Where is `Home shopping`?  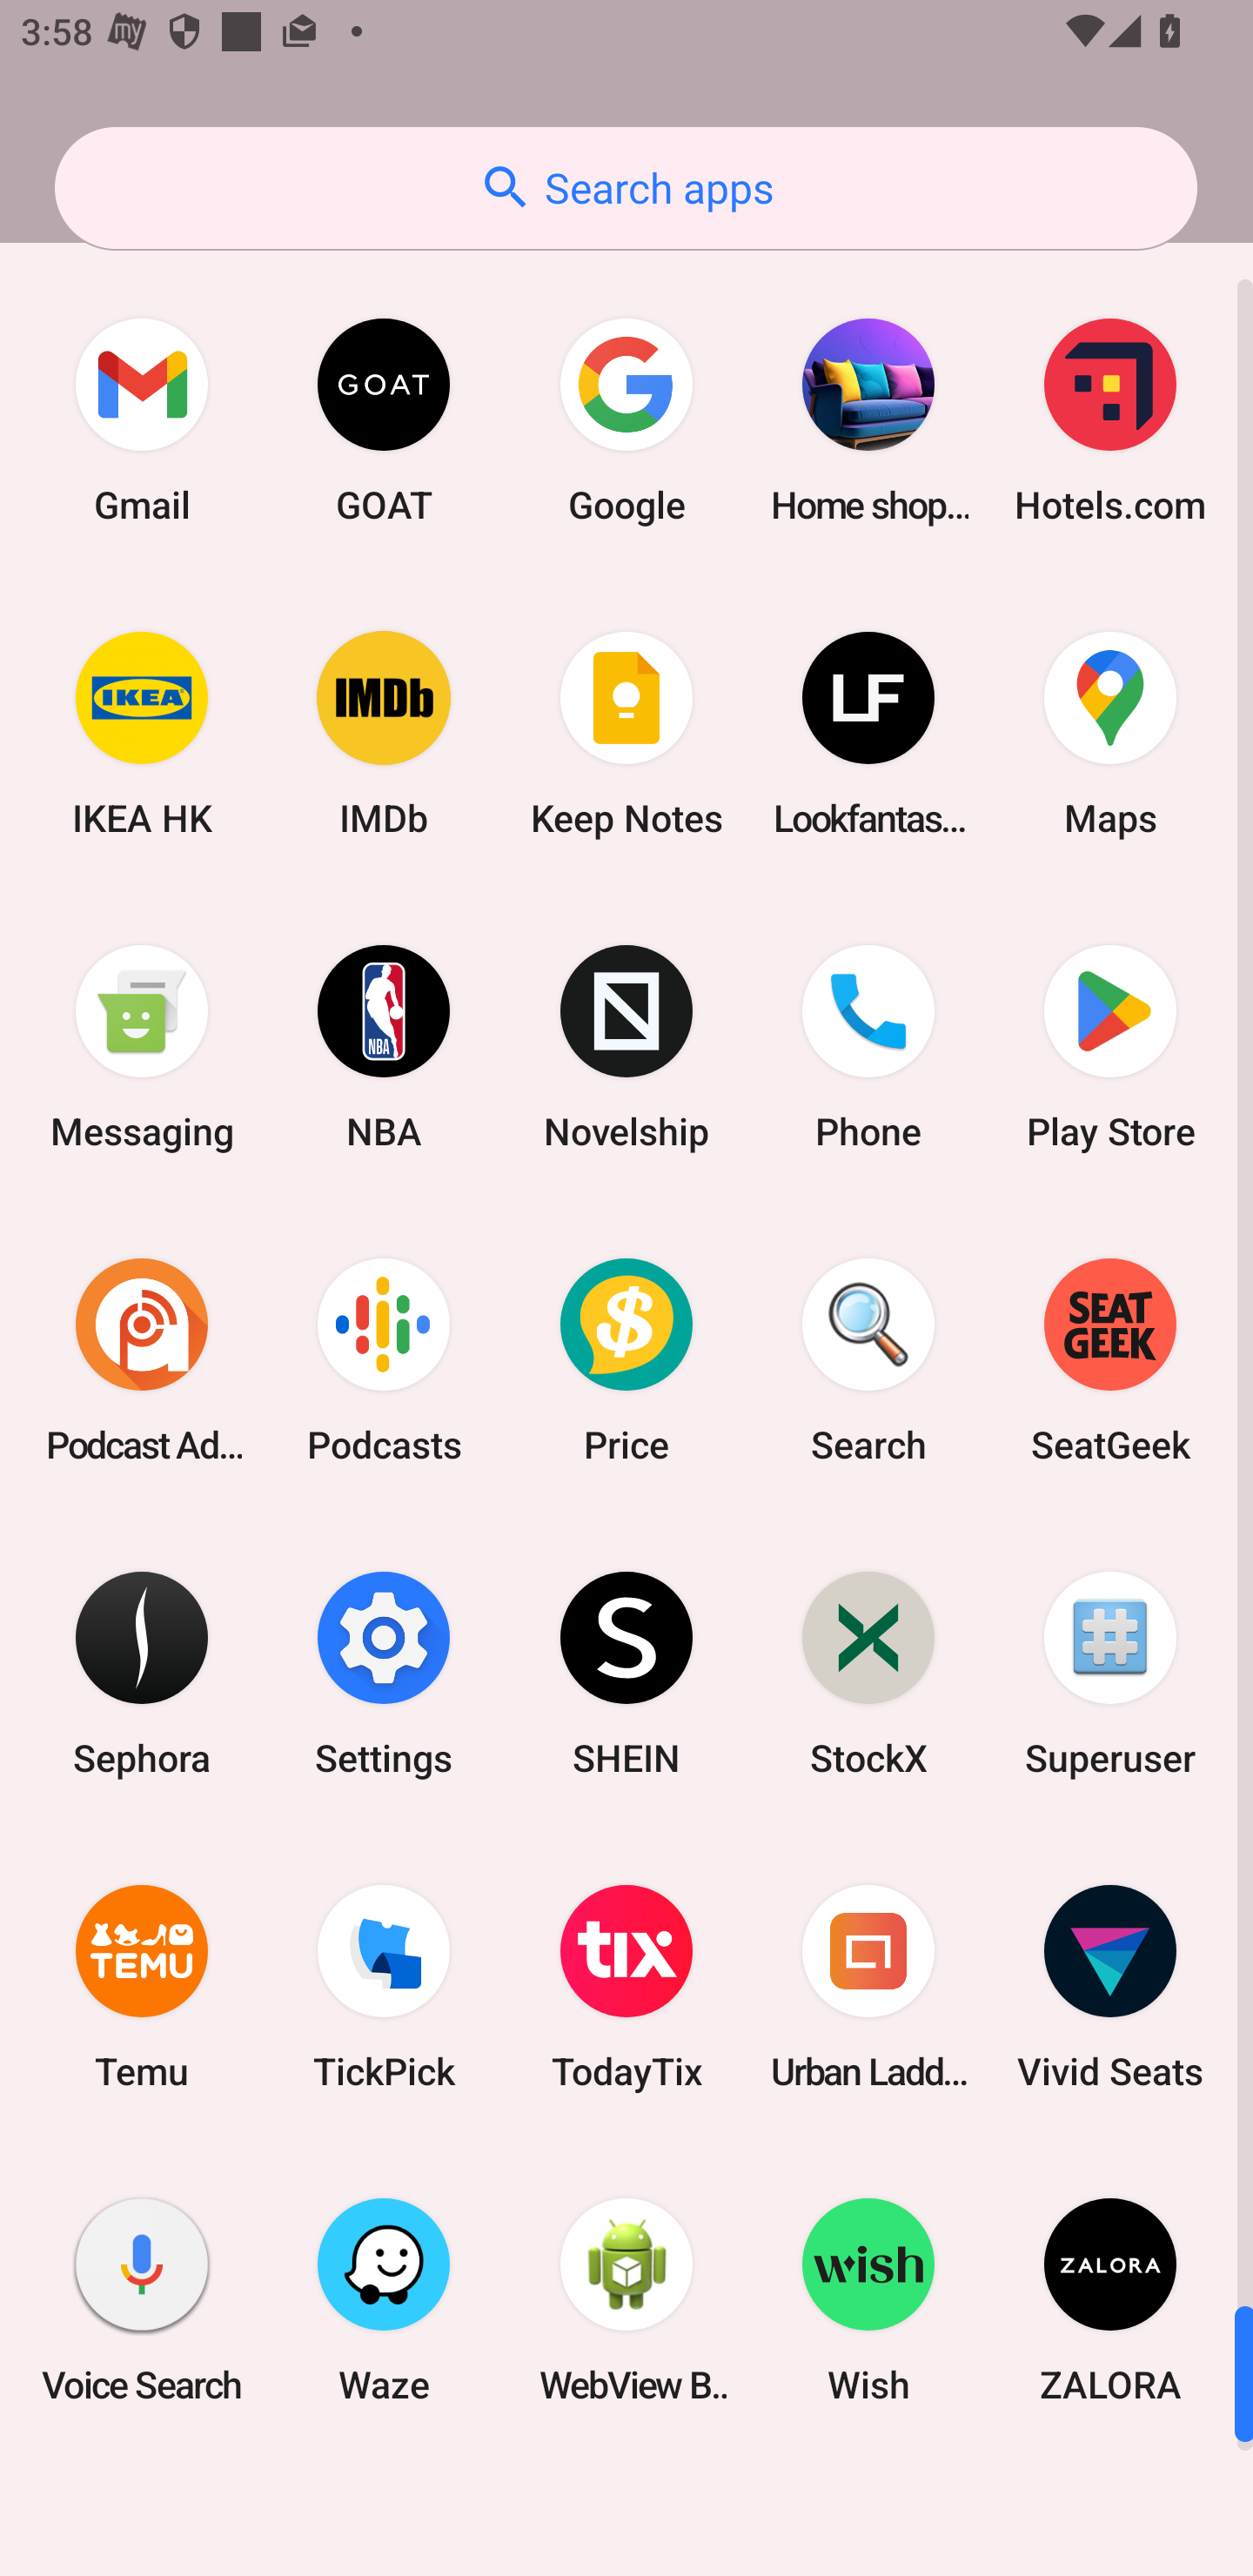
Home shopping is located at coordinates (868, 419).